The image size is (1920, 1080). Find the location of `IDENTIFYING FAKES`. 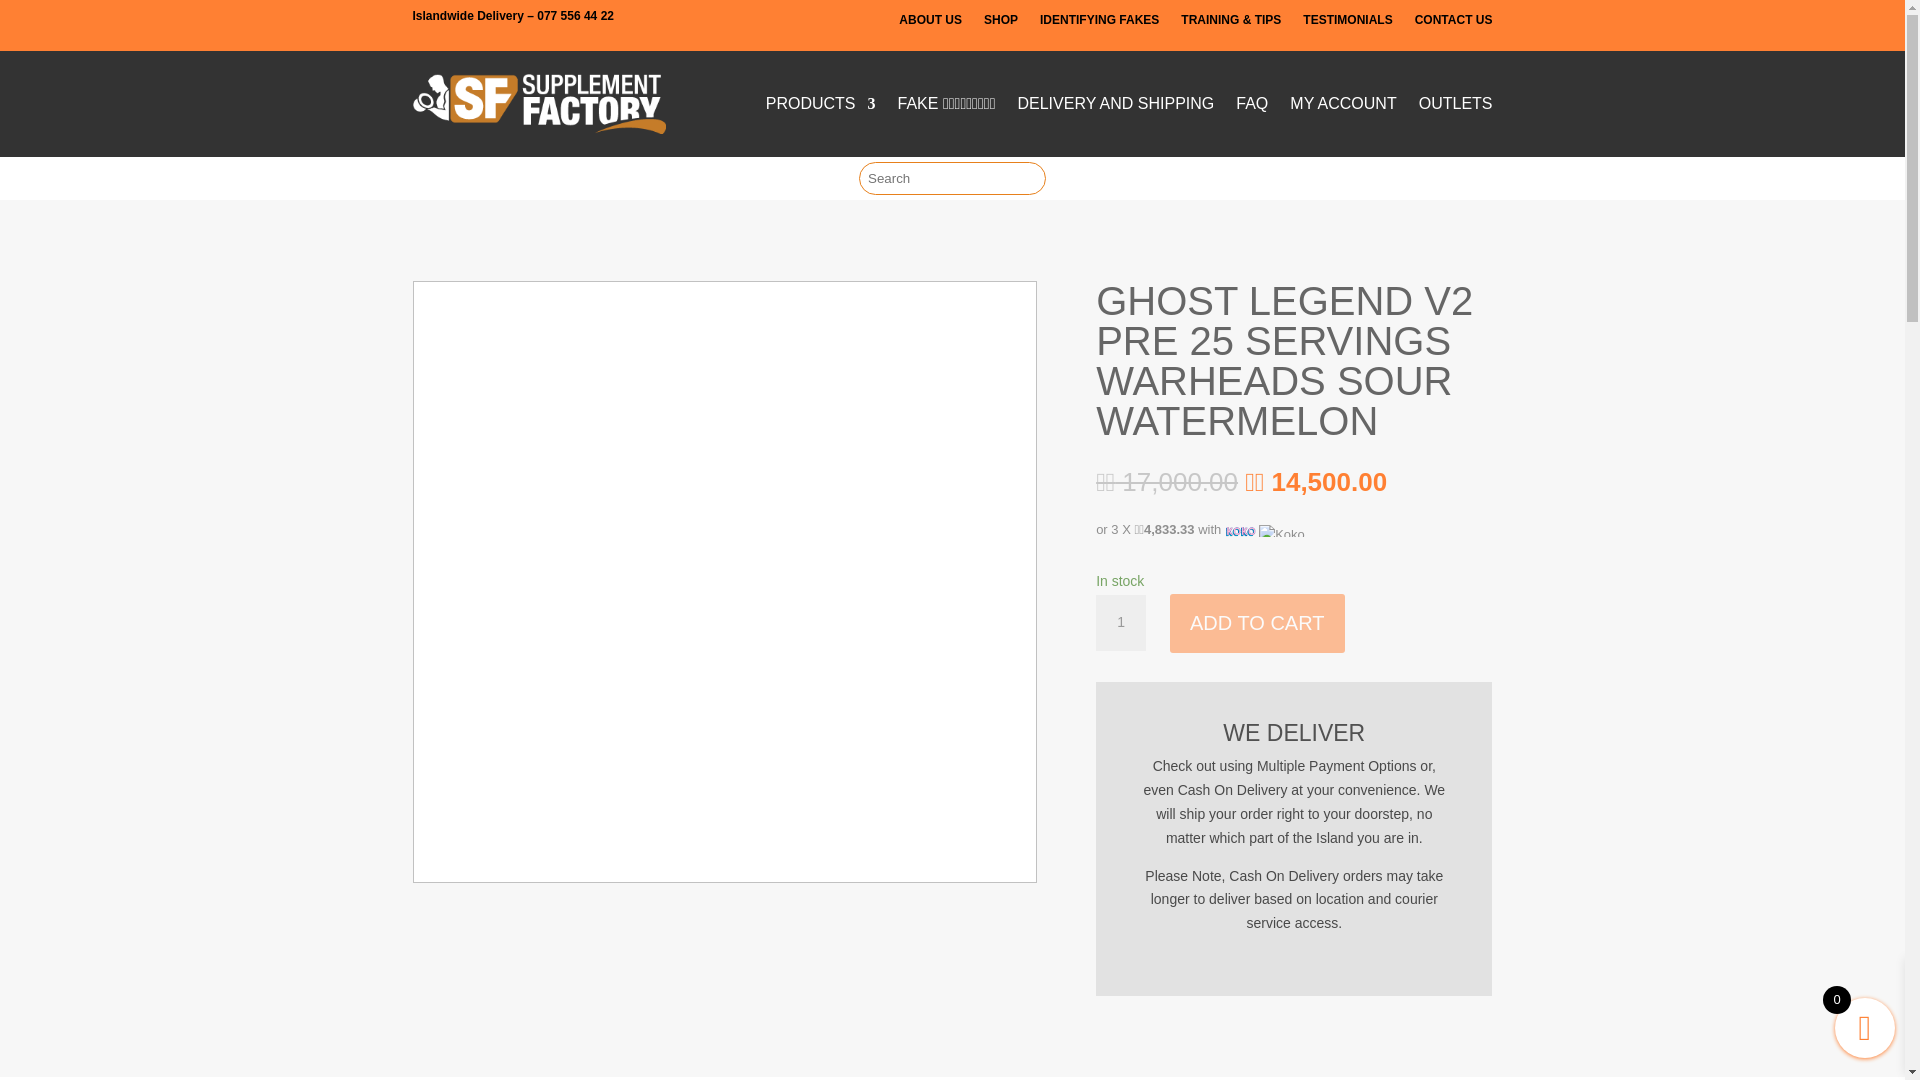

IDENTIFYING FAKES is located at coordinates (1100, 23).